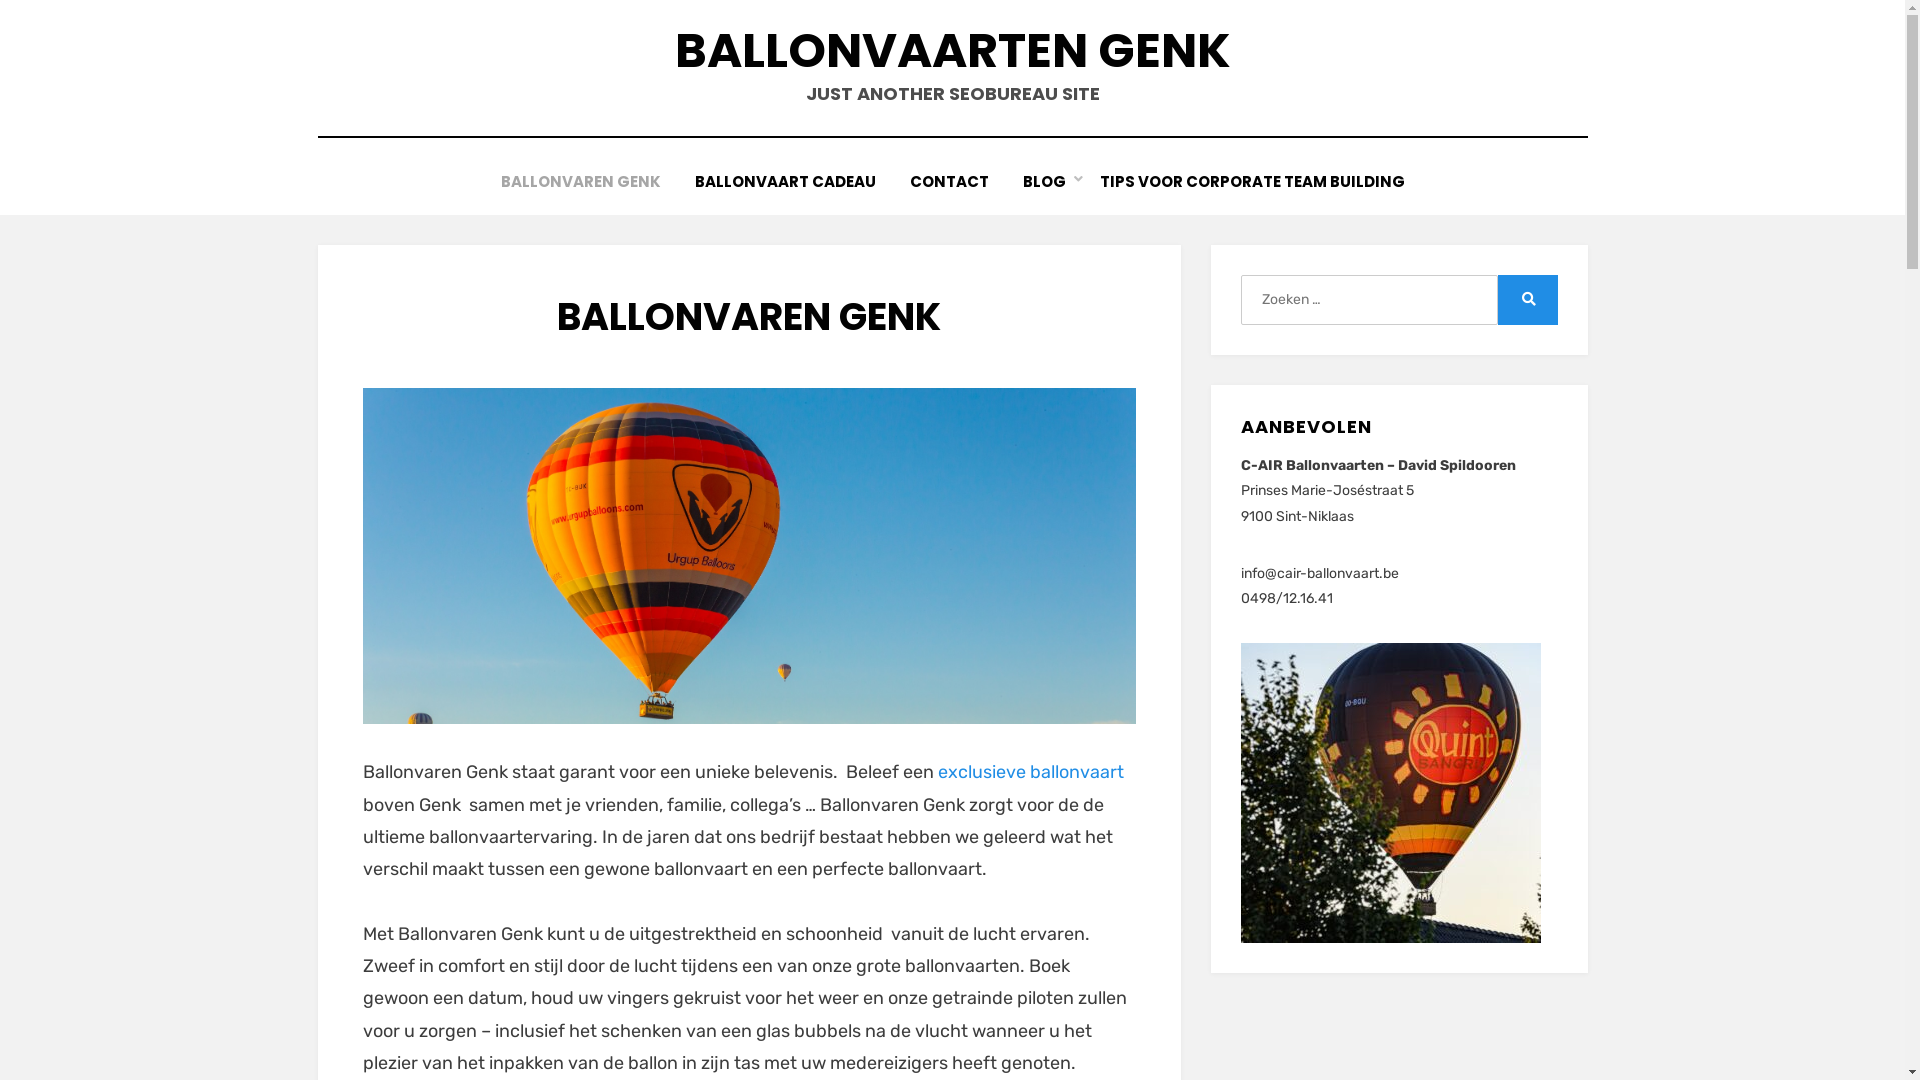  I want to click on exclusieve ballonvaart, so click(1031, 772).